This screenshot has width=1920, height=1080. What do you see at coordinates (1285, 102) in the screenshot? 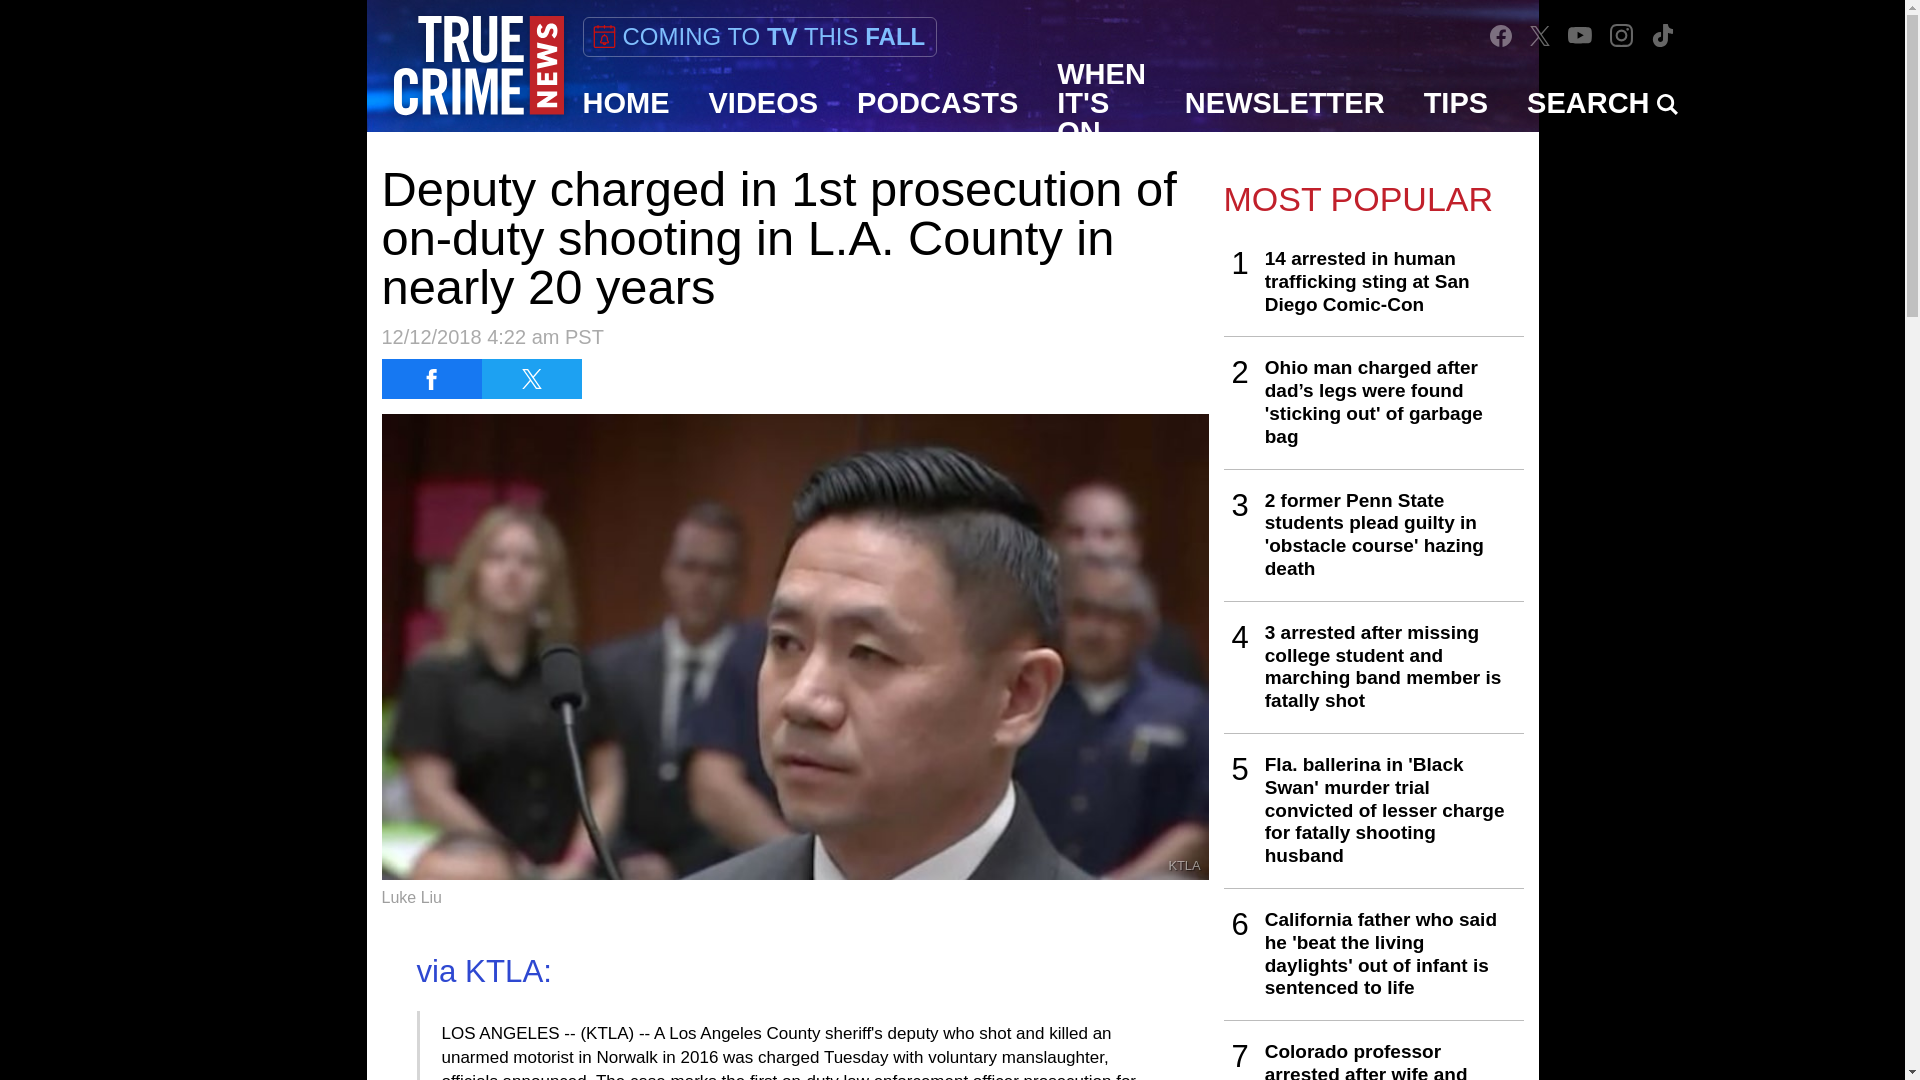
I see `NEWSLETTER` at bounding box center [1285, 102].